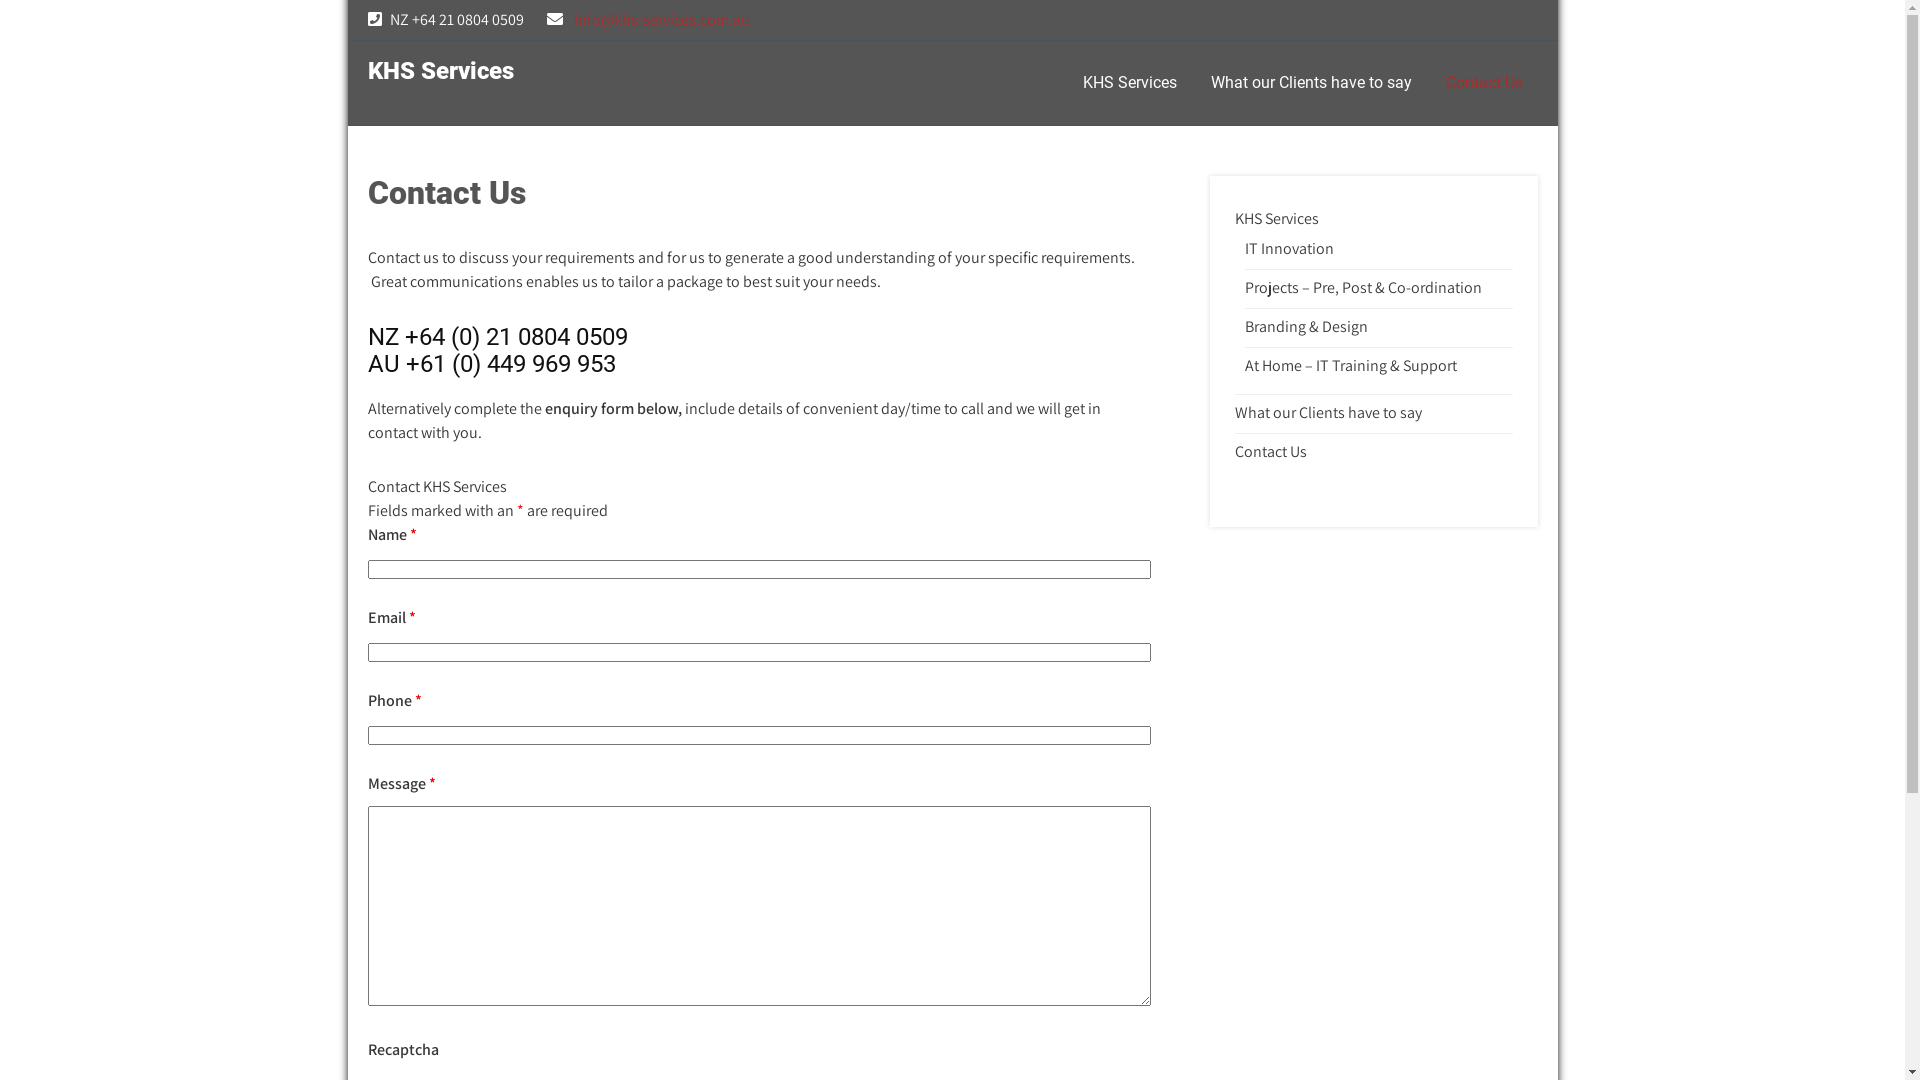 The width and height of the screenshot is (1920, 1080). Describe the element at coordinates (1312, 83) in the screenshot. I see `What our Clients have to say` at that location.